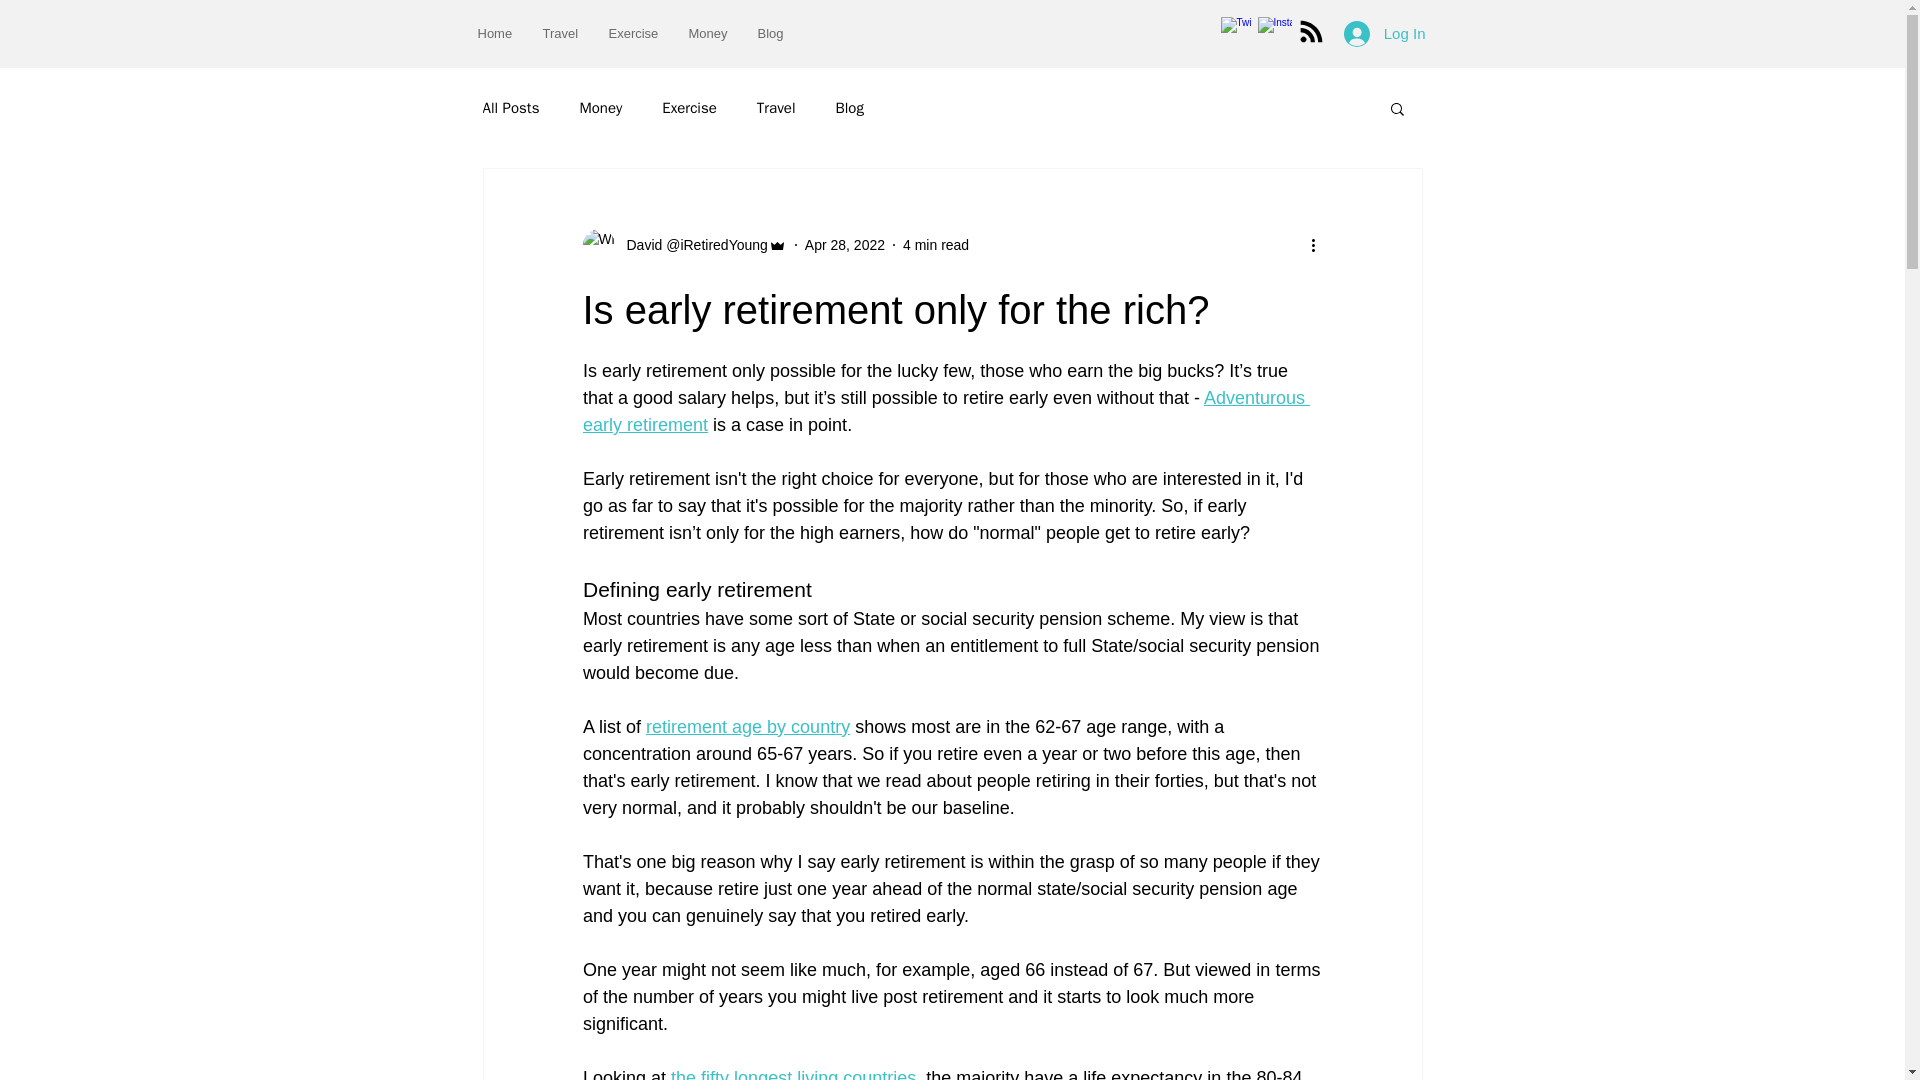 This screenshot has height=1080, width=1920. What do you see at coordinates (600, 107) in the screenshot?
I see `Money` at bounding box center [600, 107].